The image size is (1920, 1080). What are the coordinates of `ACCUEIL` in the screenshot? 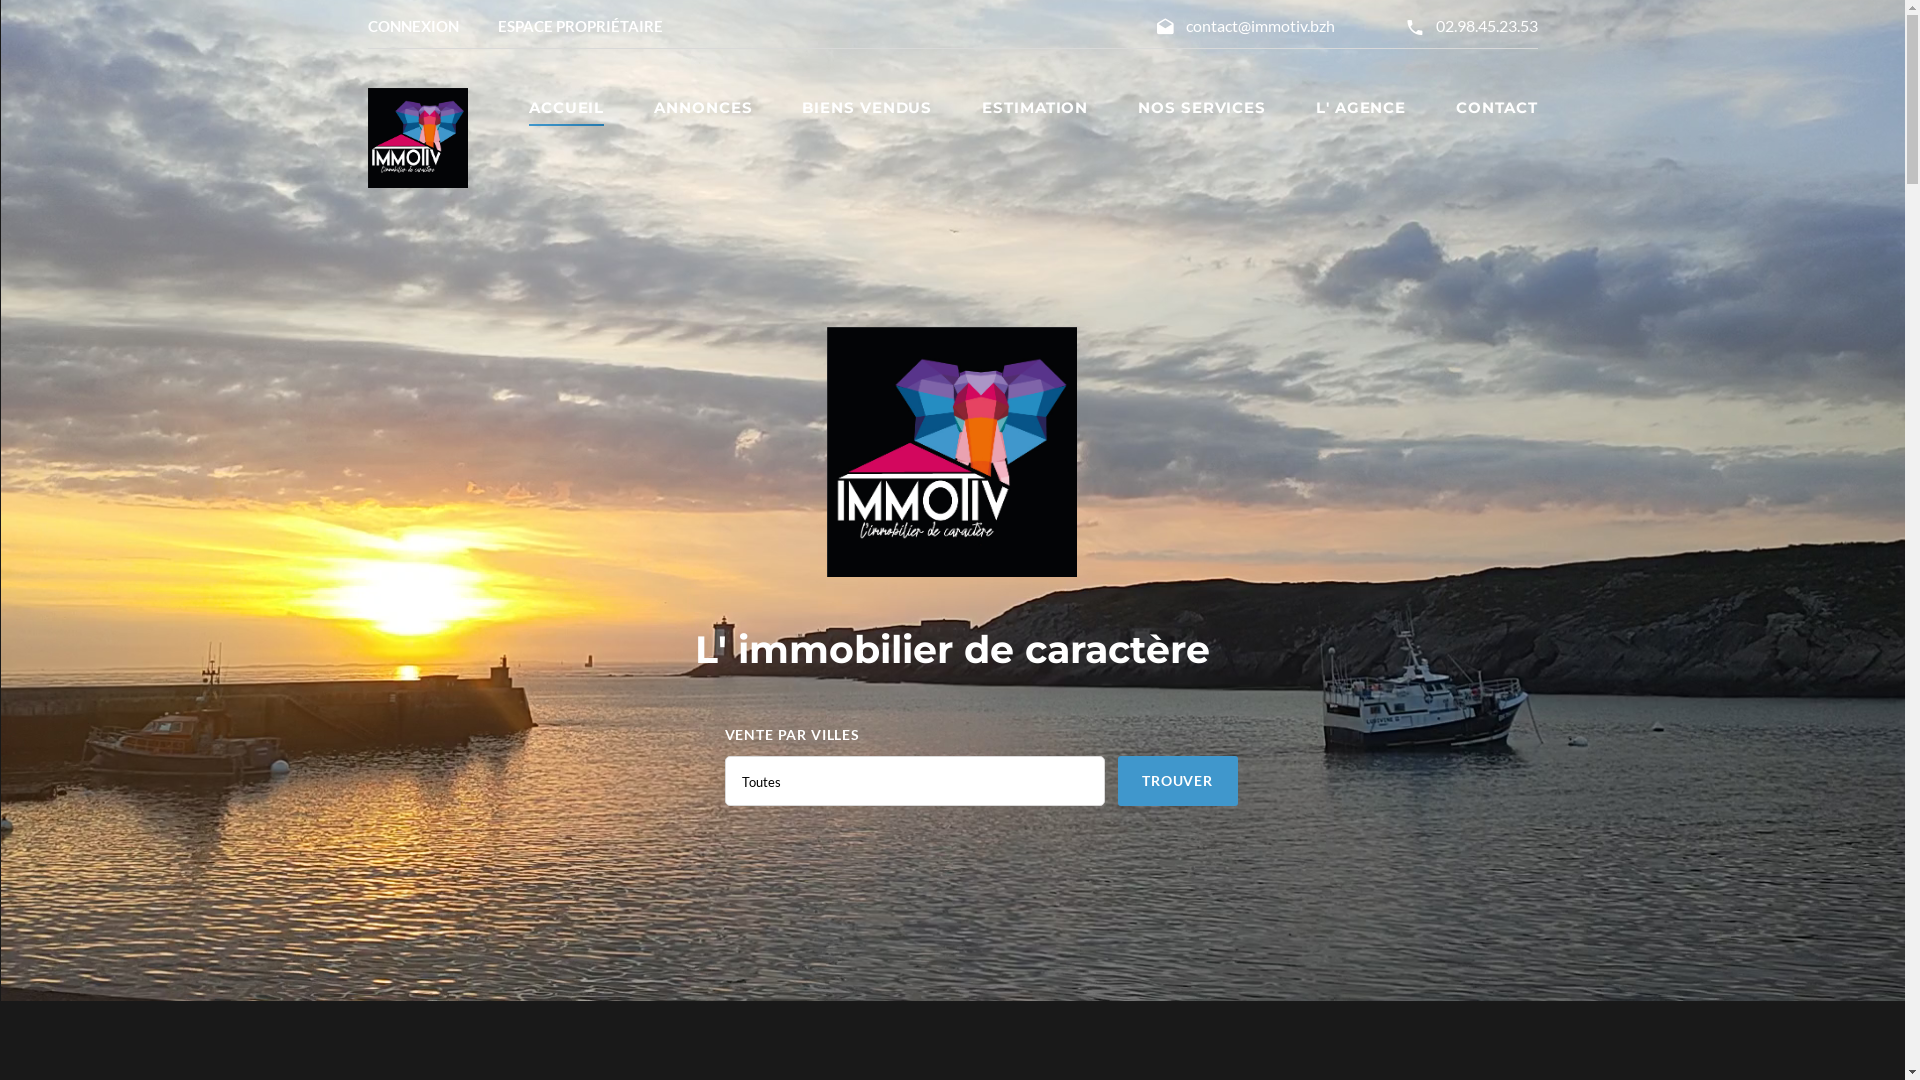 It's located at (566, 108).